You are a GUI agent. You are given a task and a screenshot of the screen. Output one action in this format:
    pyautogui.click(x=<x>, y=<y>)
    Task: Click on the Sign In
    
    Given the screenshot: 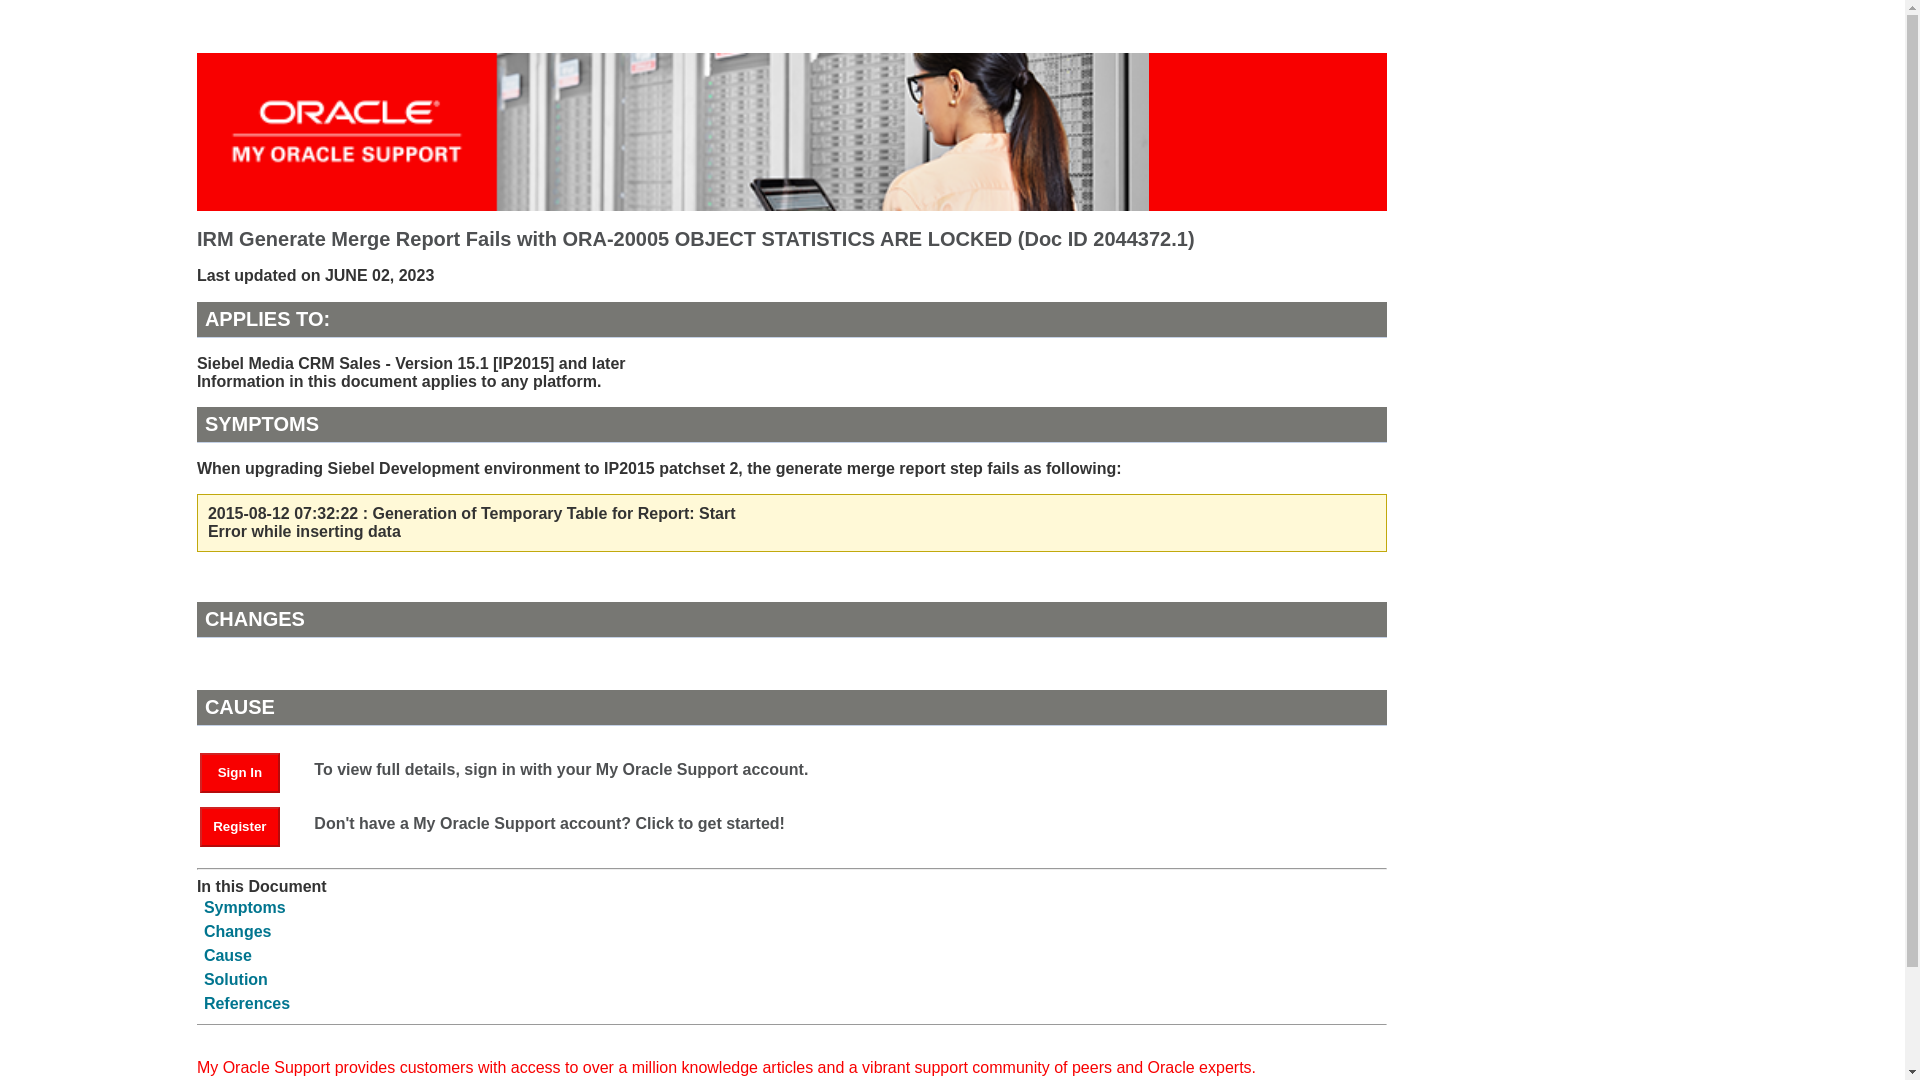 What is the action you would take?
    pyautogui.click(x=240, y=772)
    